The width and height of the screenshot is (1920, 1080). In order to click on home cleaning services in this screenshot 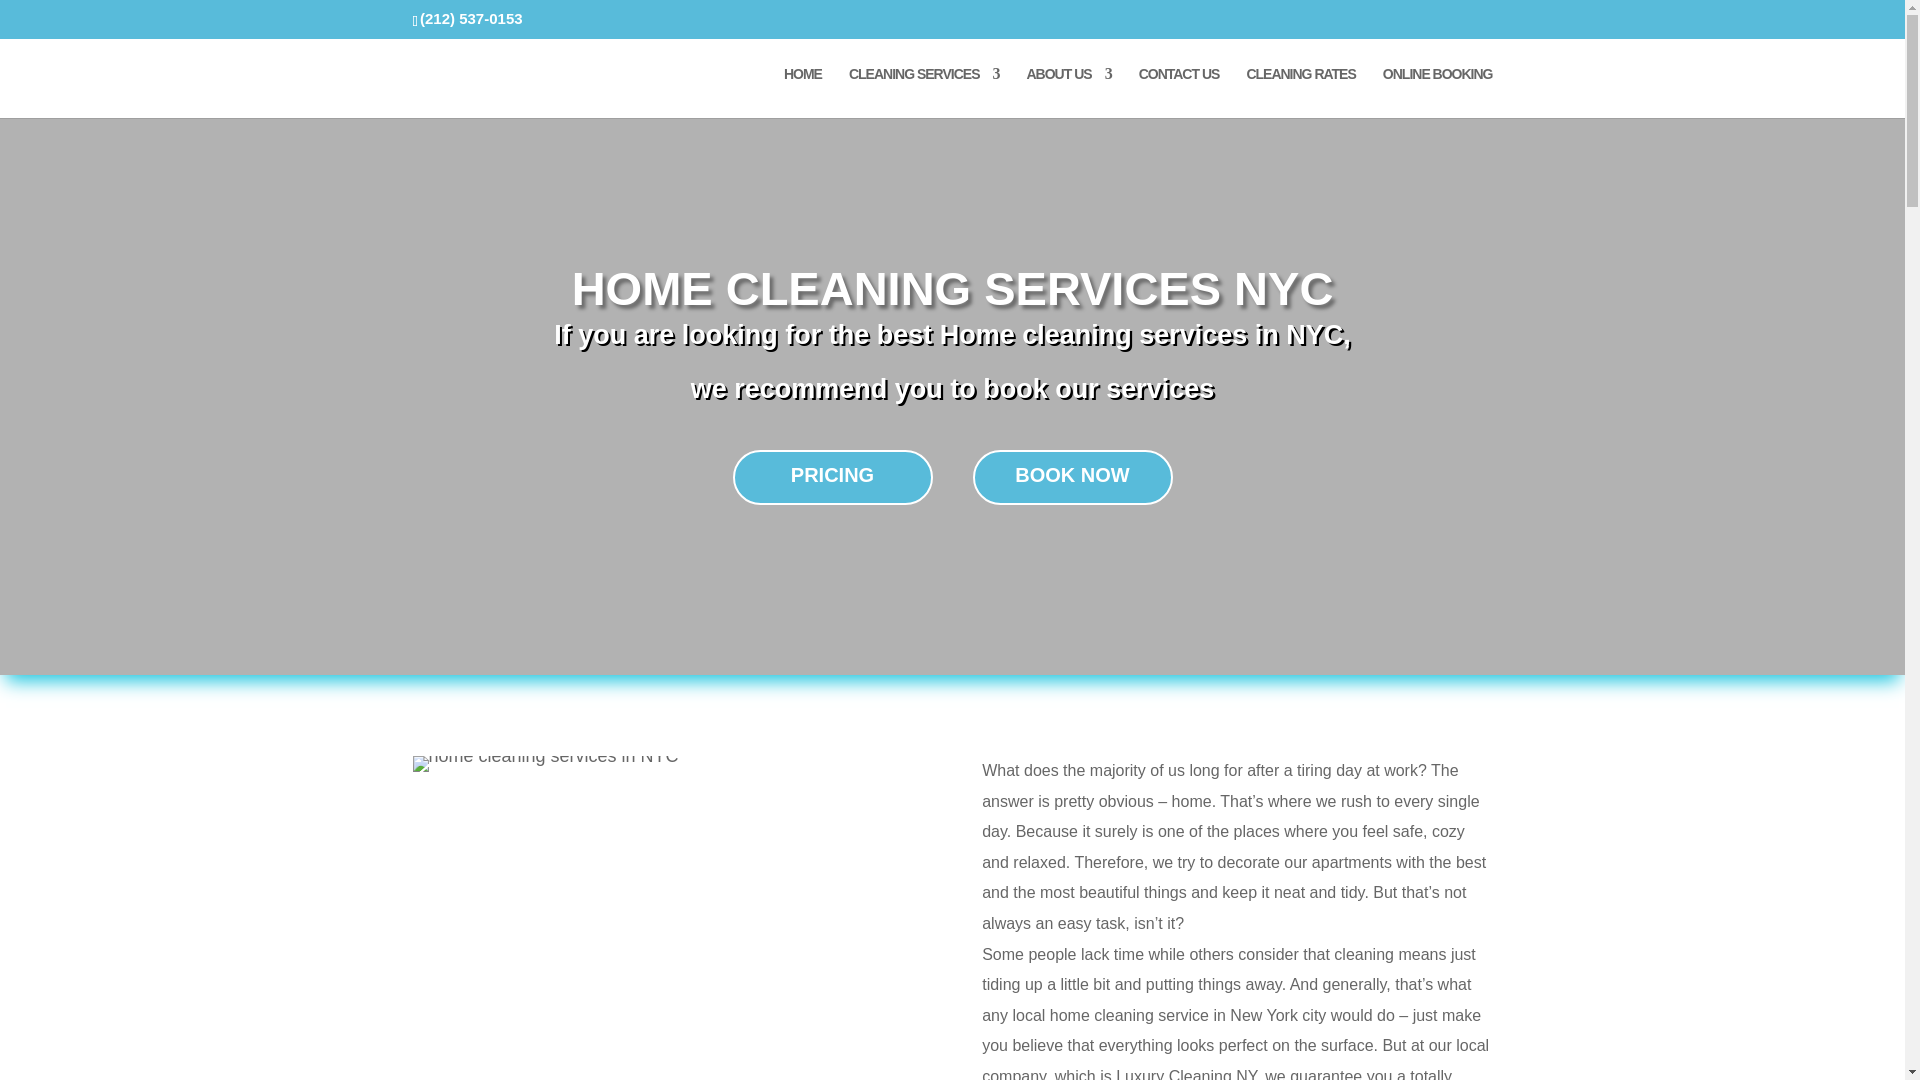, I will do `click(544, 764)`.